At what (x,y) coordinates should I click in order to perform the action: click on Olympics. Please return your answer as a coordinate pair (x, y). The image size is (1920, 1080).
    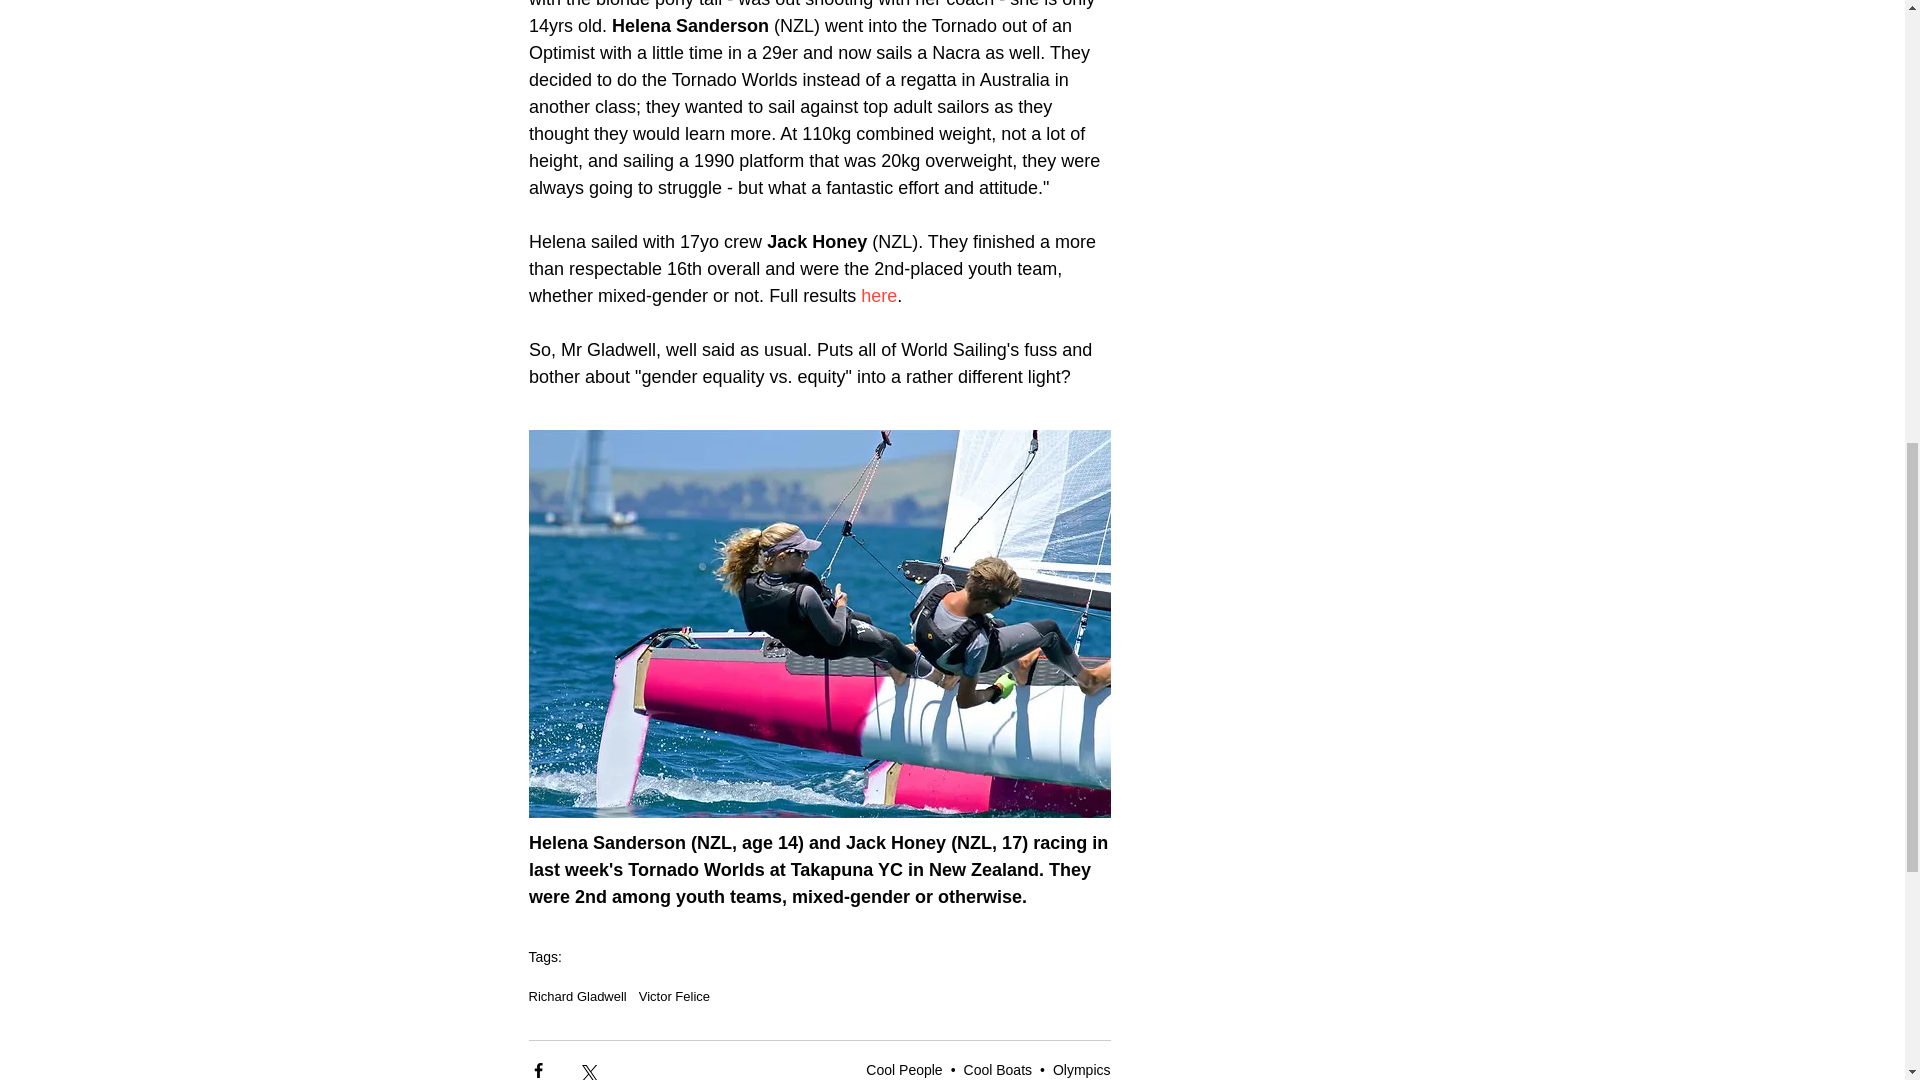
    Looking at the image, I should click on (1082, 1069).